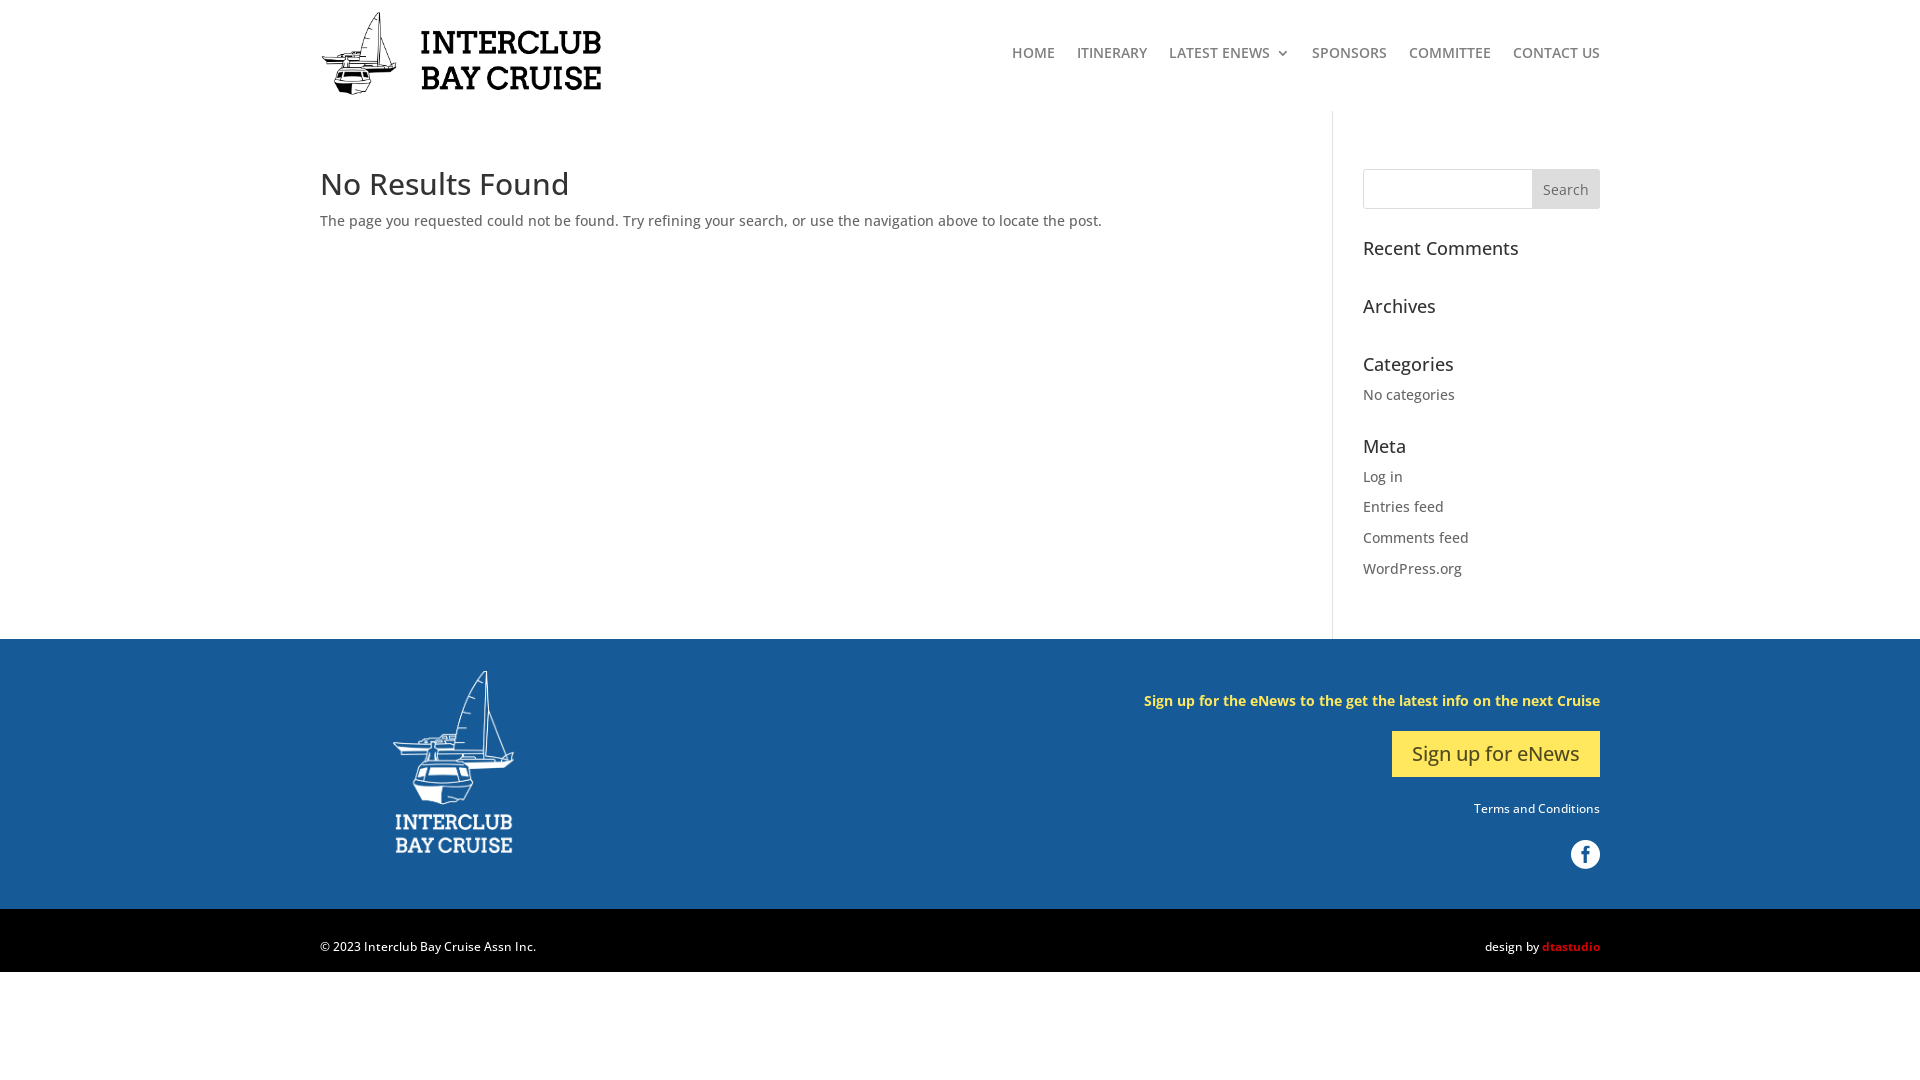 The image size is (1920, 1080). What do you see at coordinates (1496, 754) in the screenshot?
I see `Sign up for eNews` at bounding box center [1496, 754].